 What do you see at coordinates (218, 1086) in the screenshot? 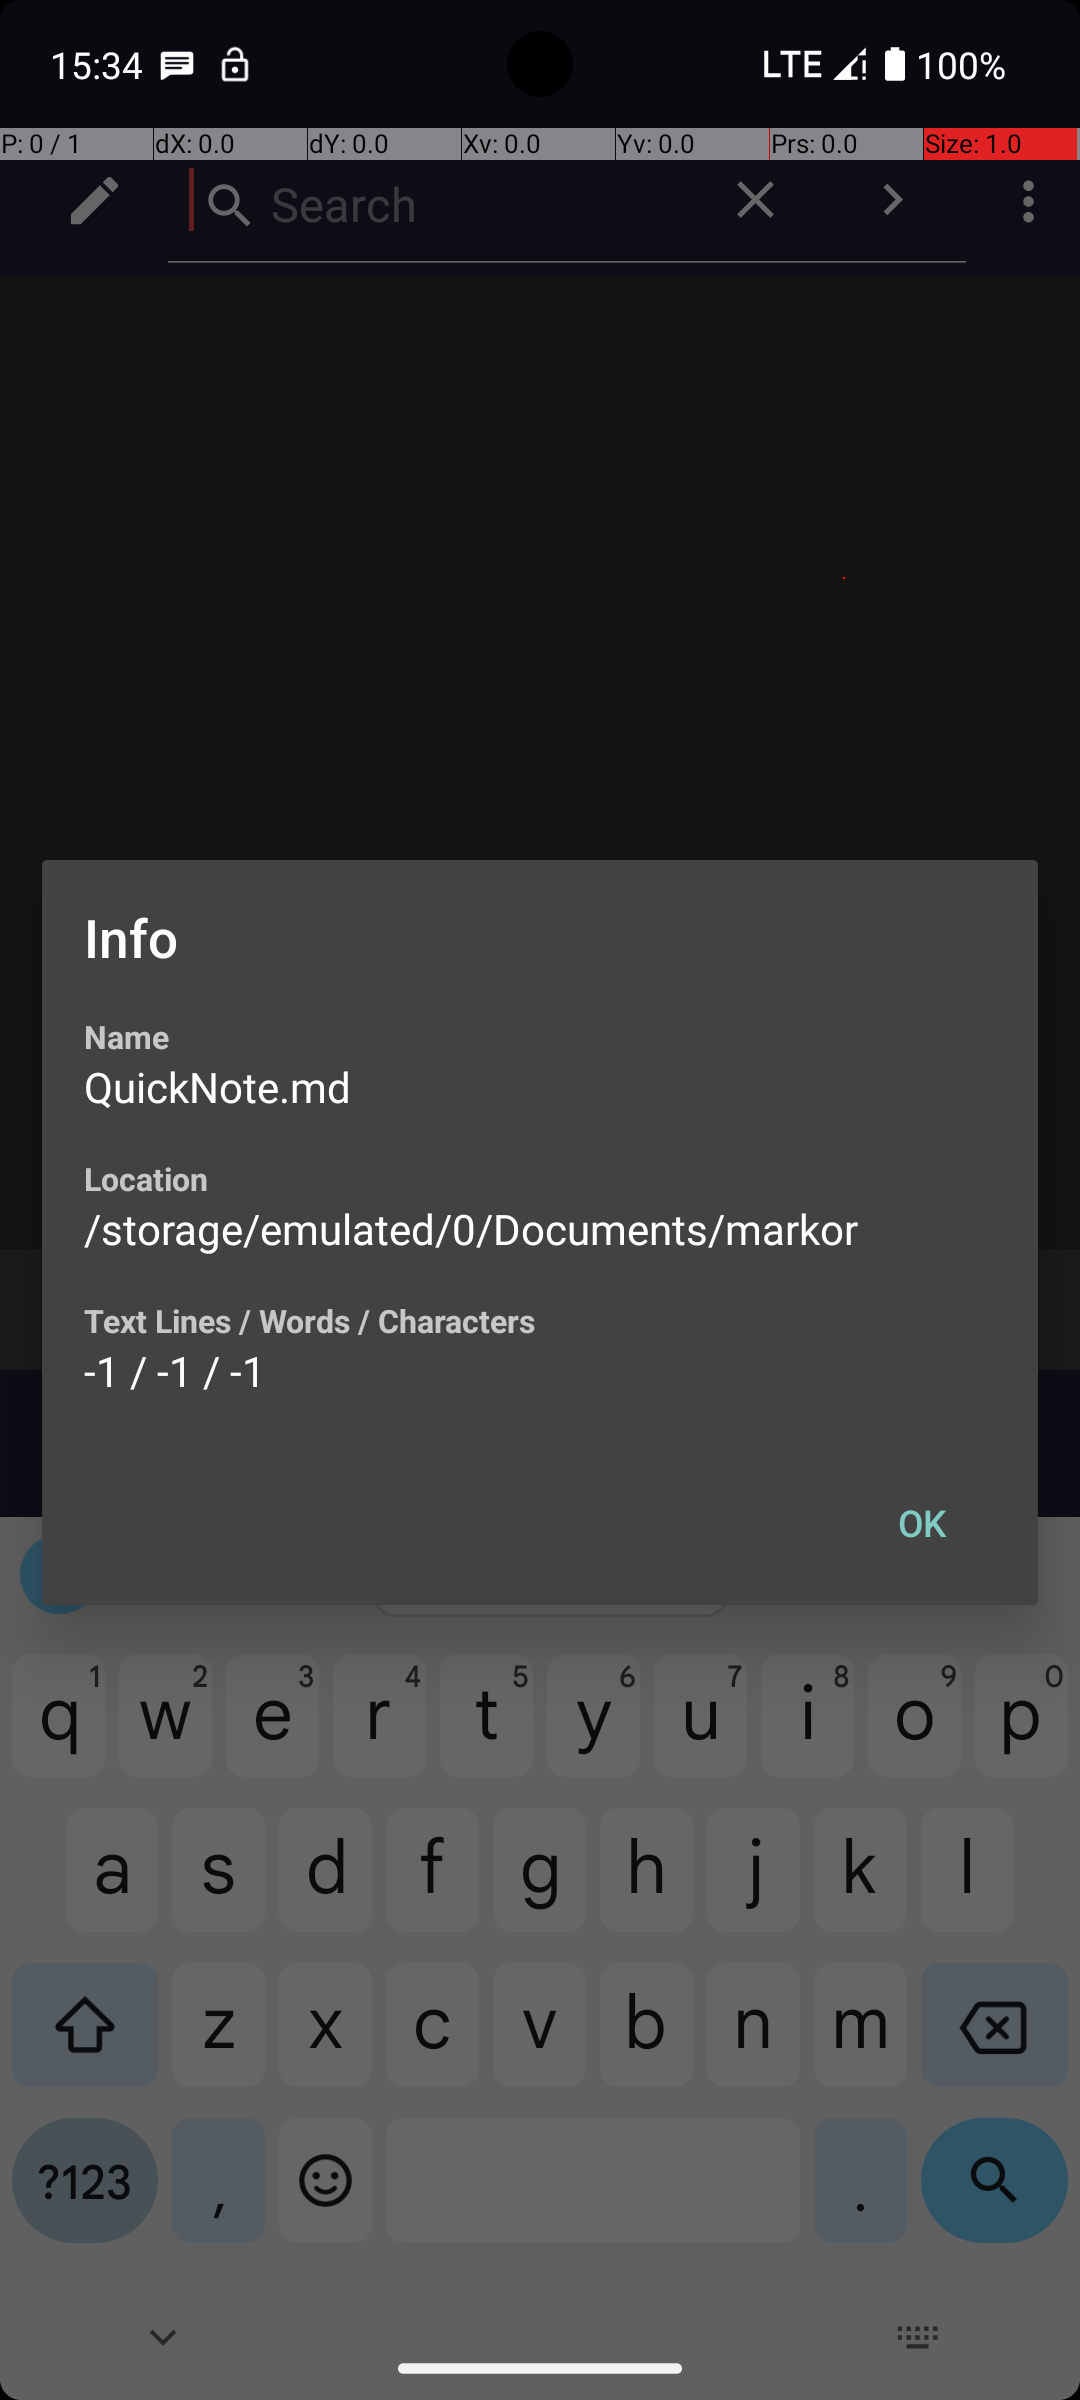
I see `QuickNote.md` at bounding box center [218, 1086].